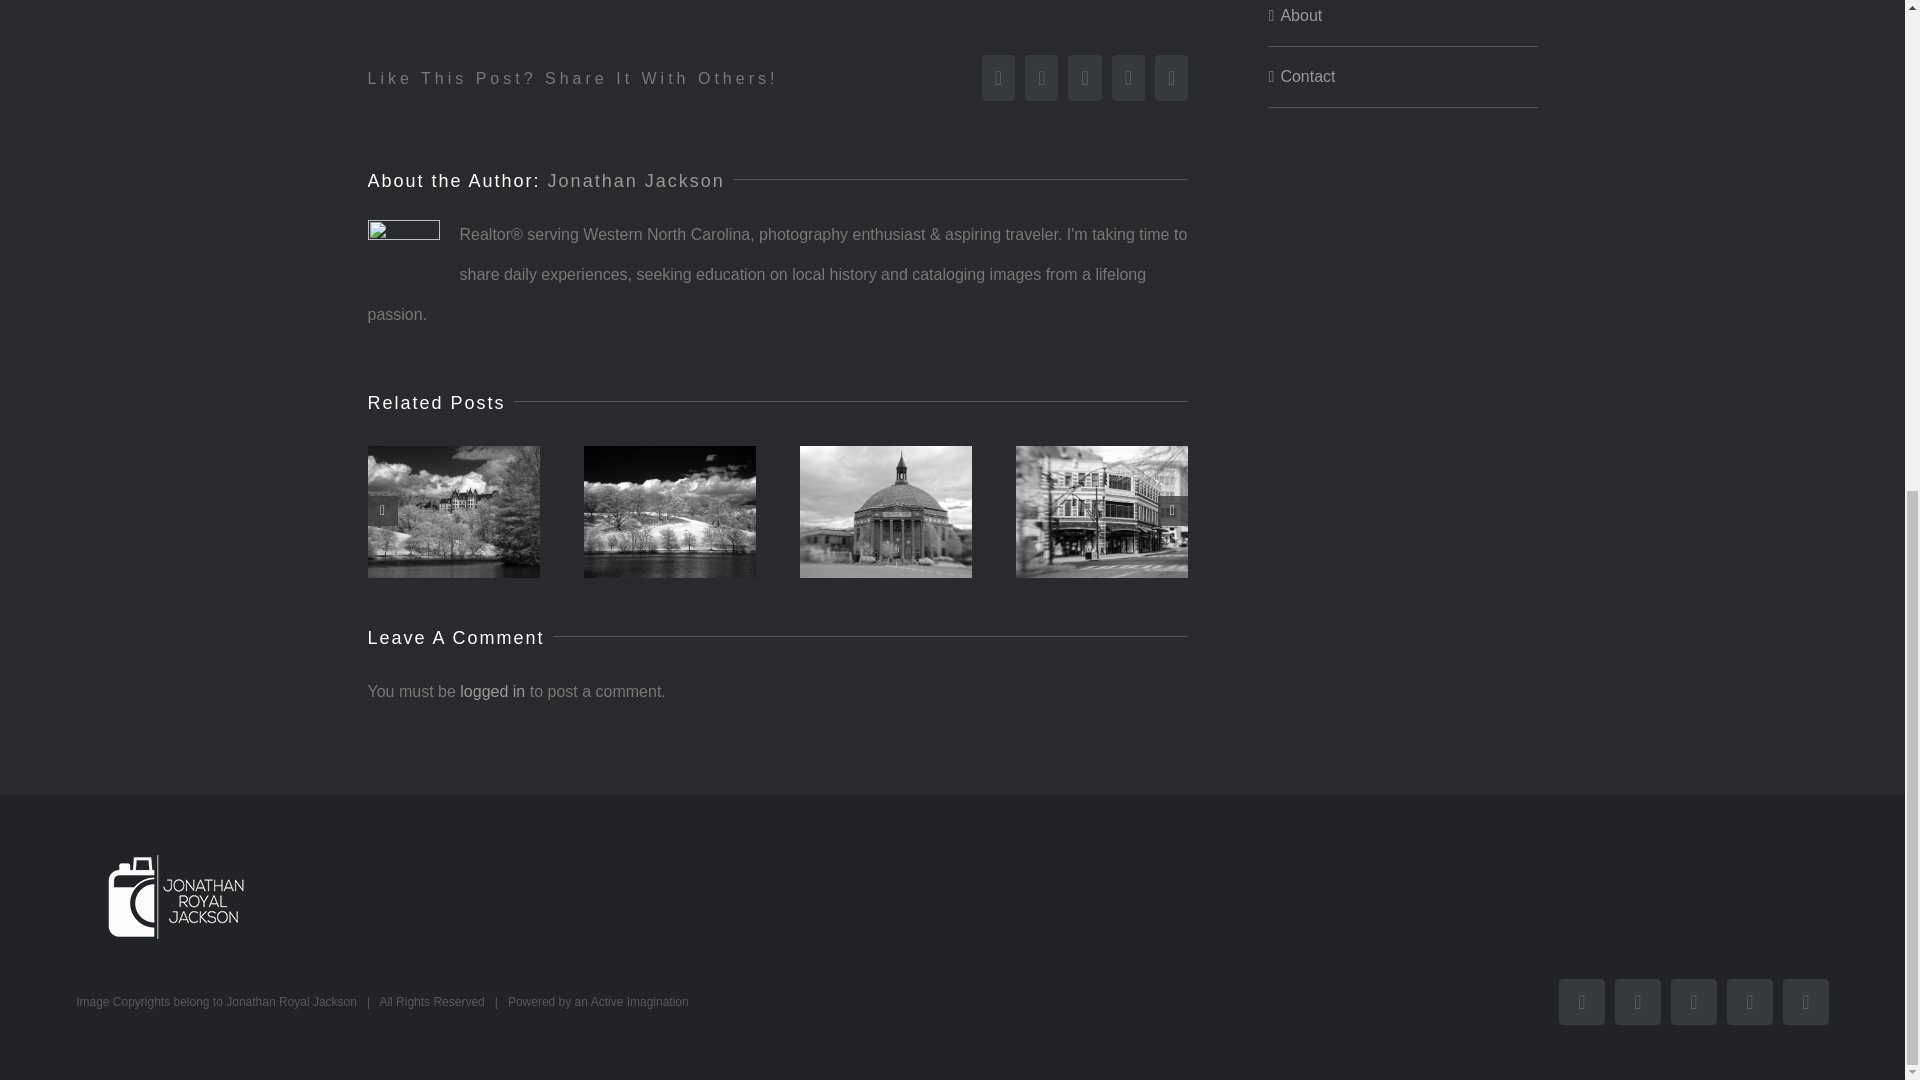  Describe the element at coordinates (636, 180) in the screenshot. I see `Jonathan Jackson` at that location.